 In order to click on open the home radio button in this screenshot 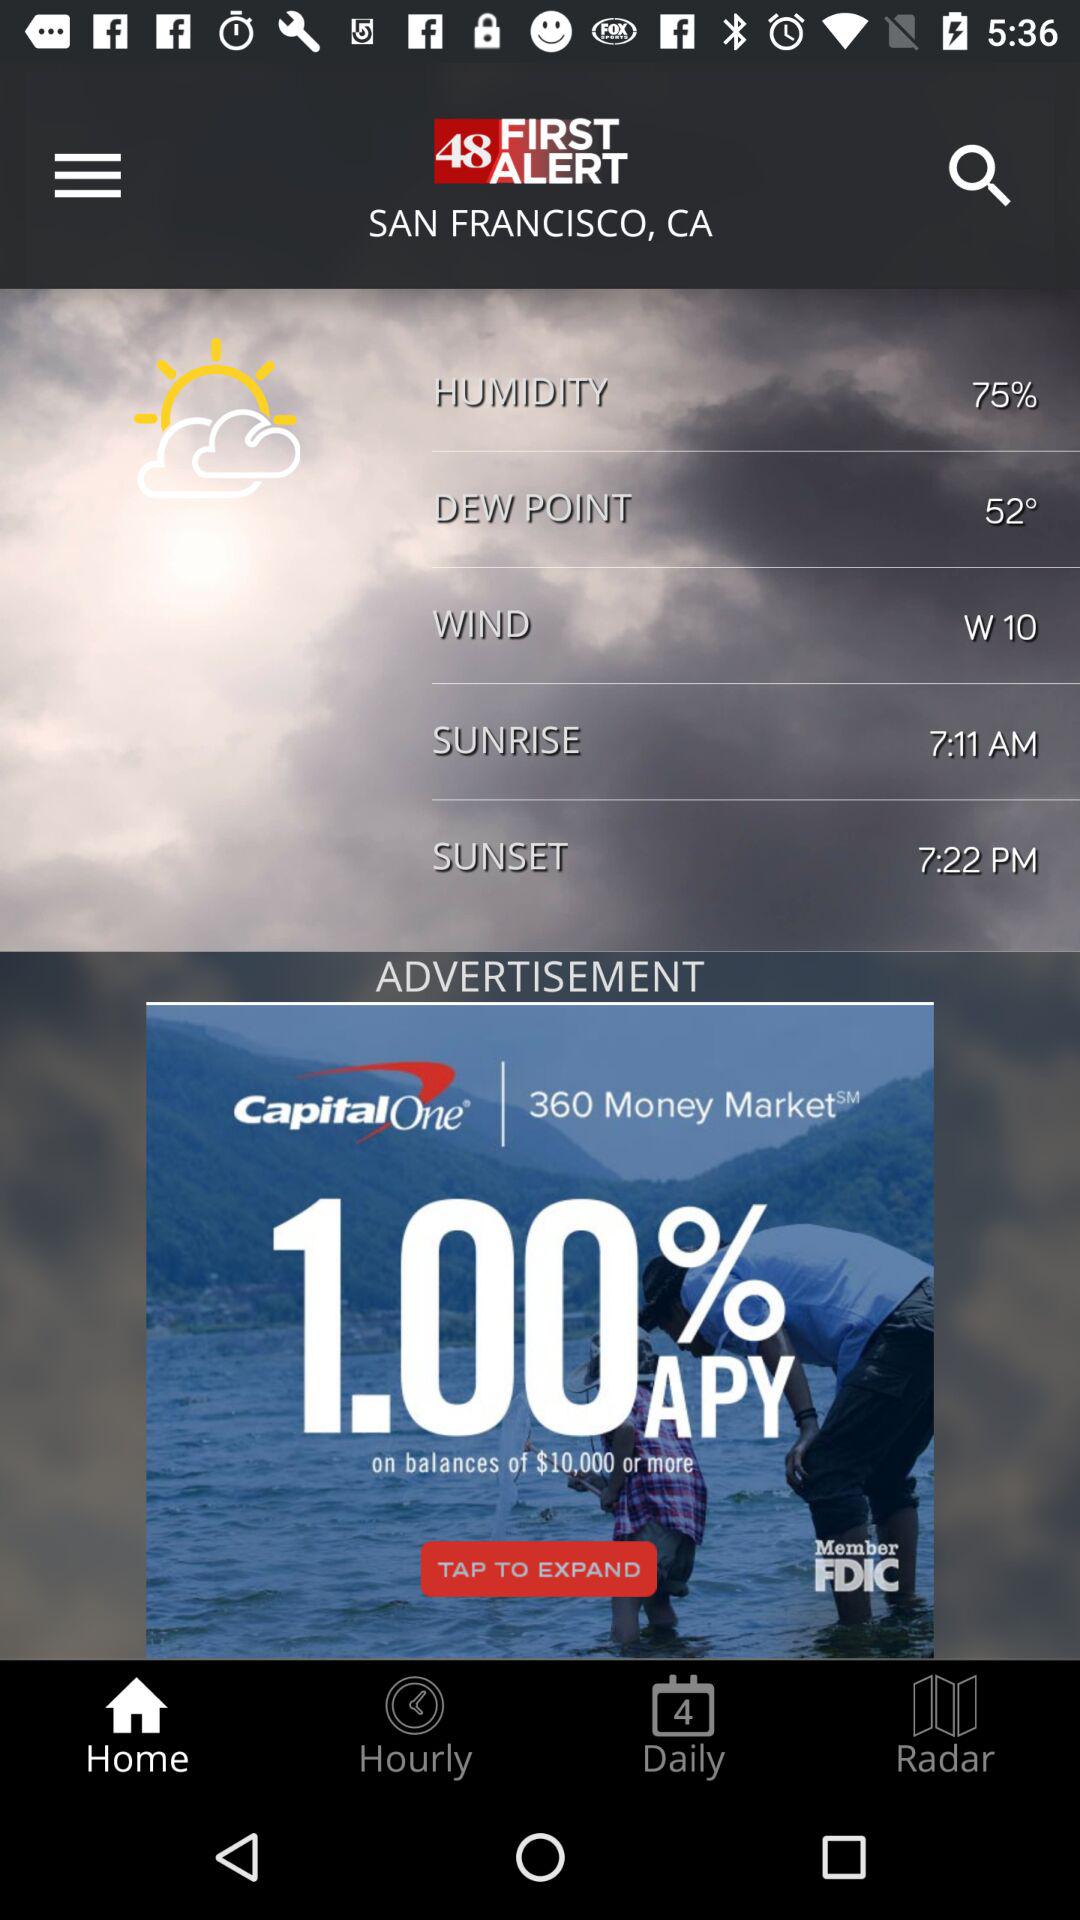, I will do `click(136, 1726)`.